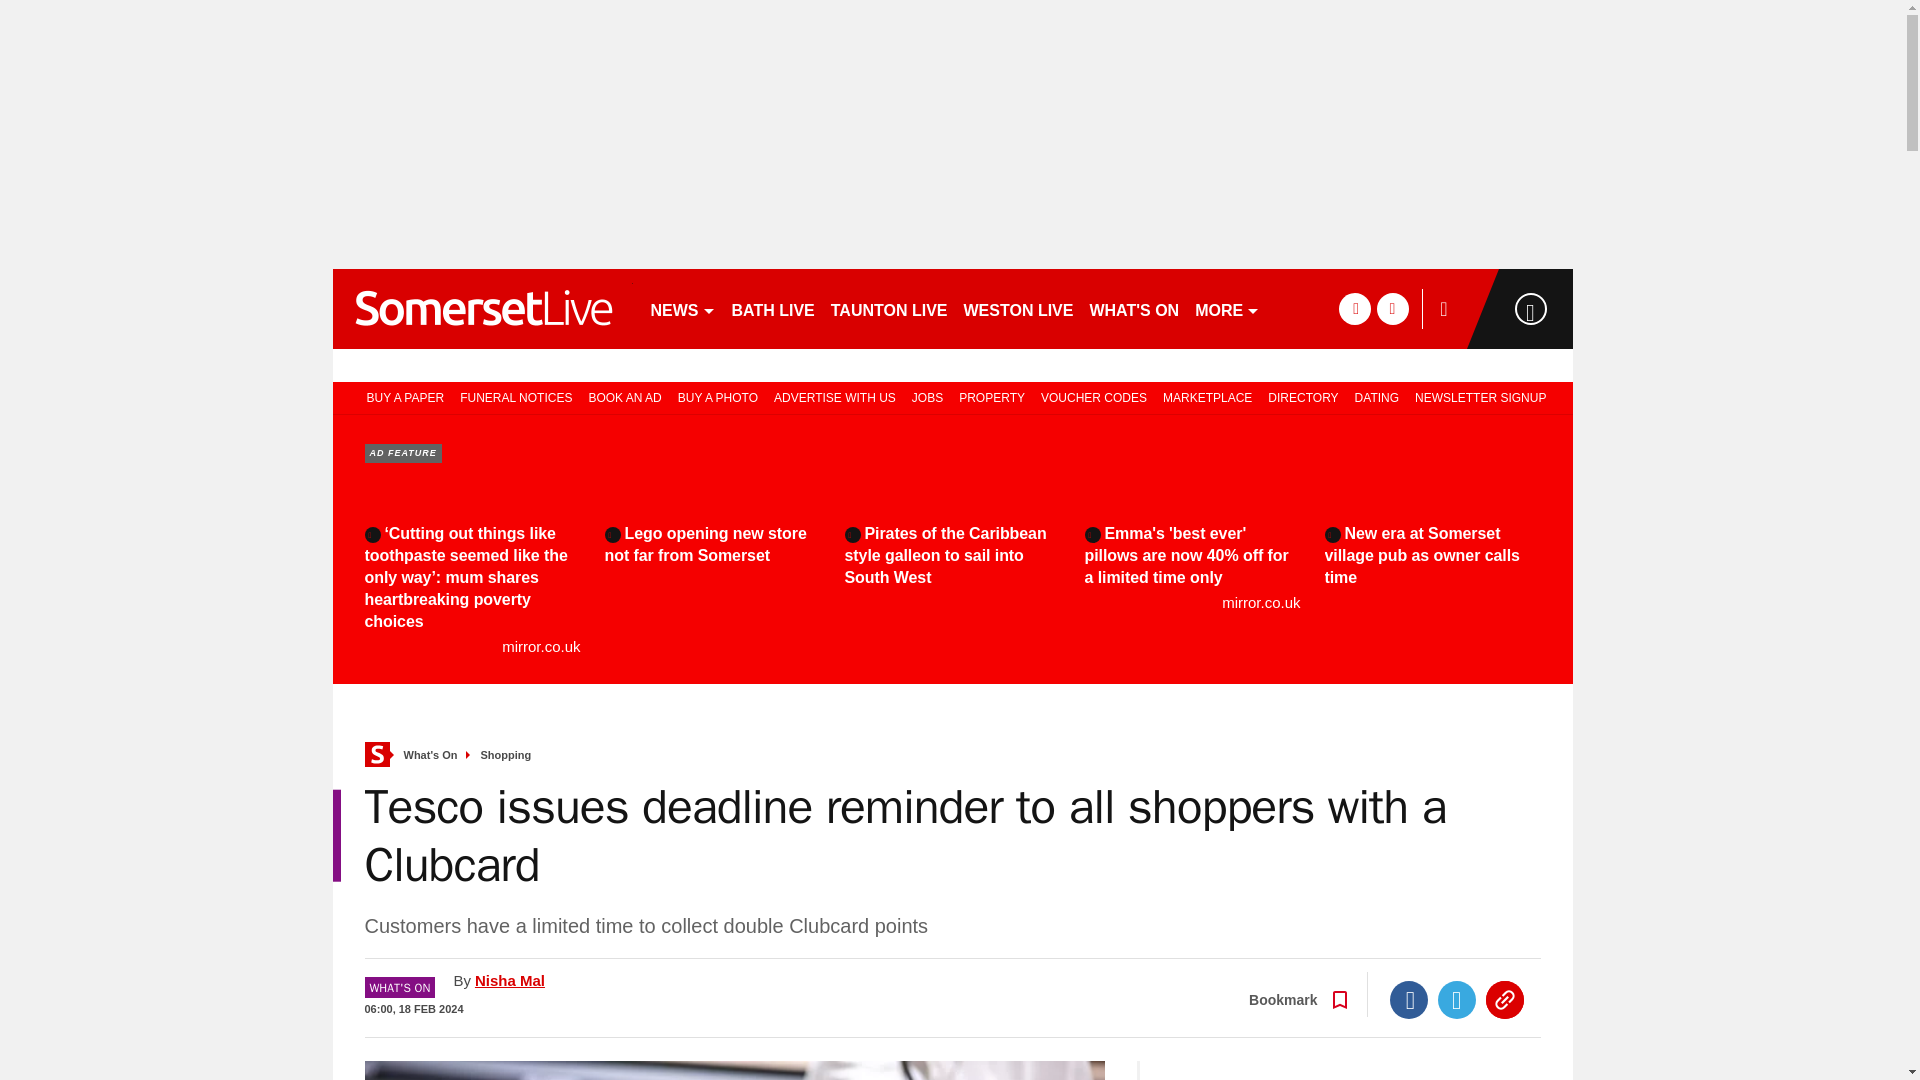 The width and height of the screenshot is (1920, 1080). I want to click on facebook, so click(1354, 308).